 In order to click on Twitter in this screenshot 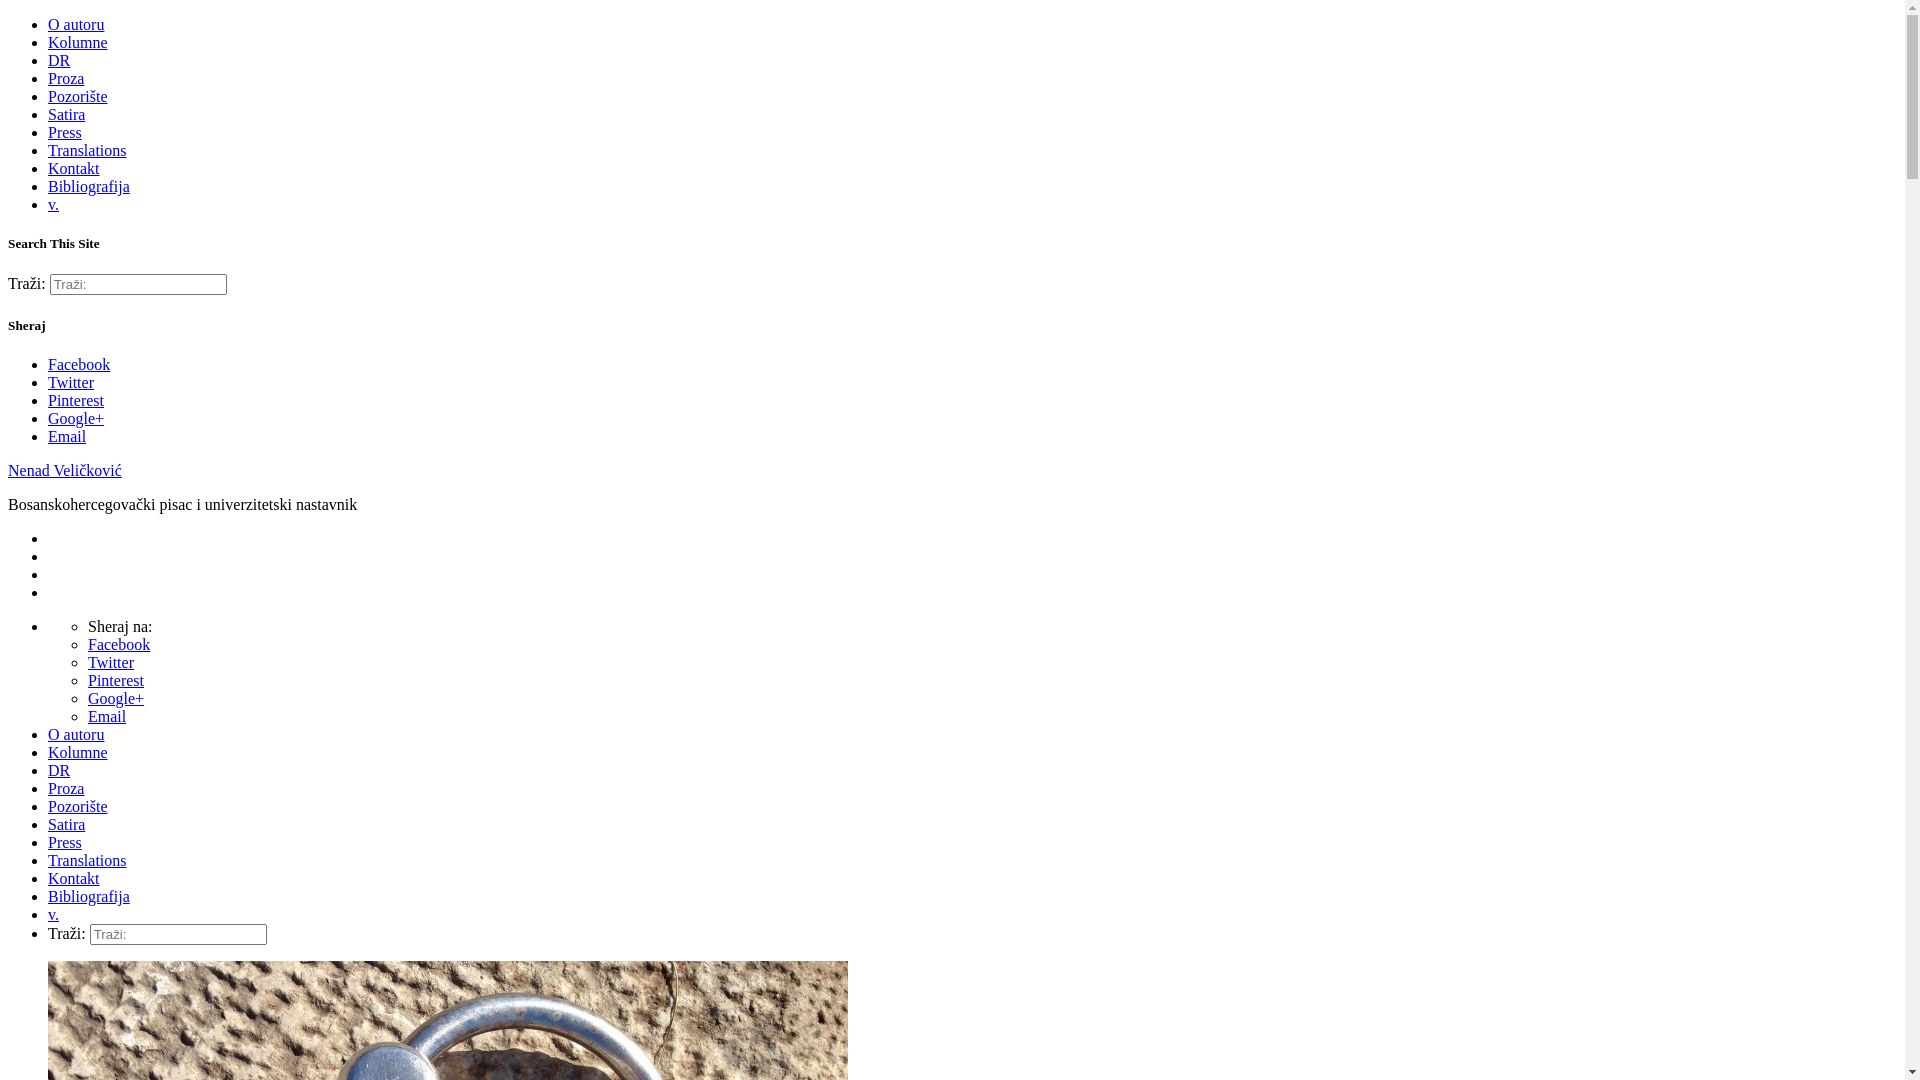, I will do `click(111, 662)`.